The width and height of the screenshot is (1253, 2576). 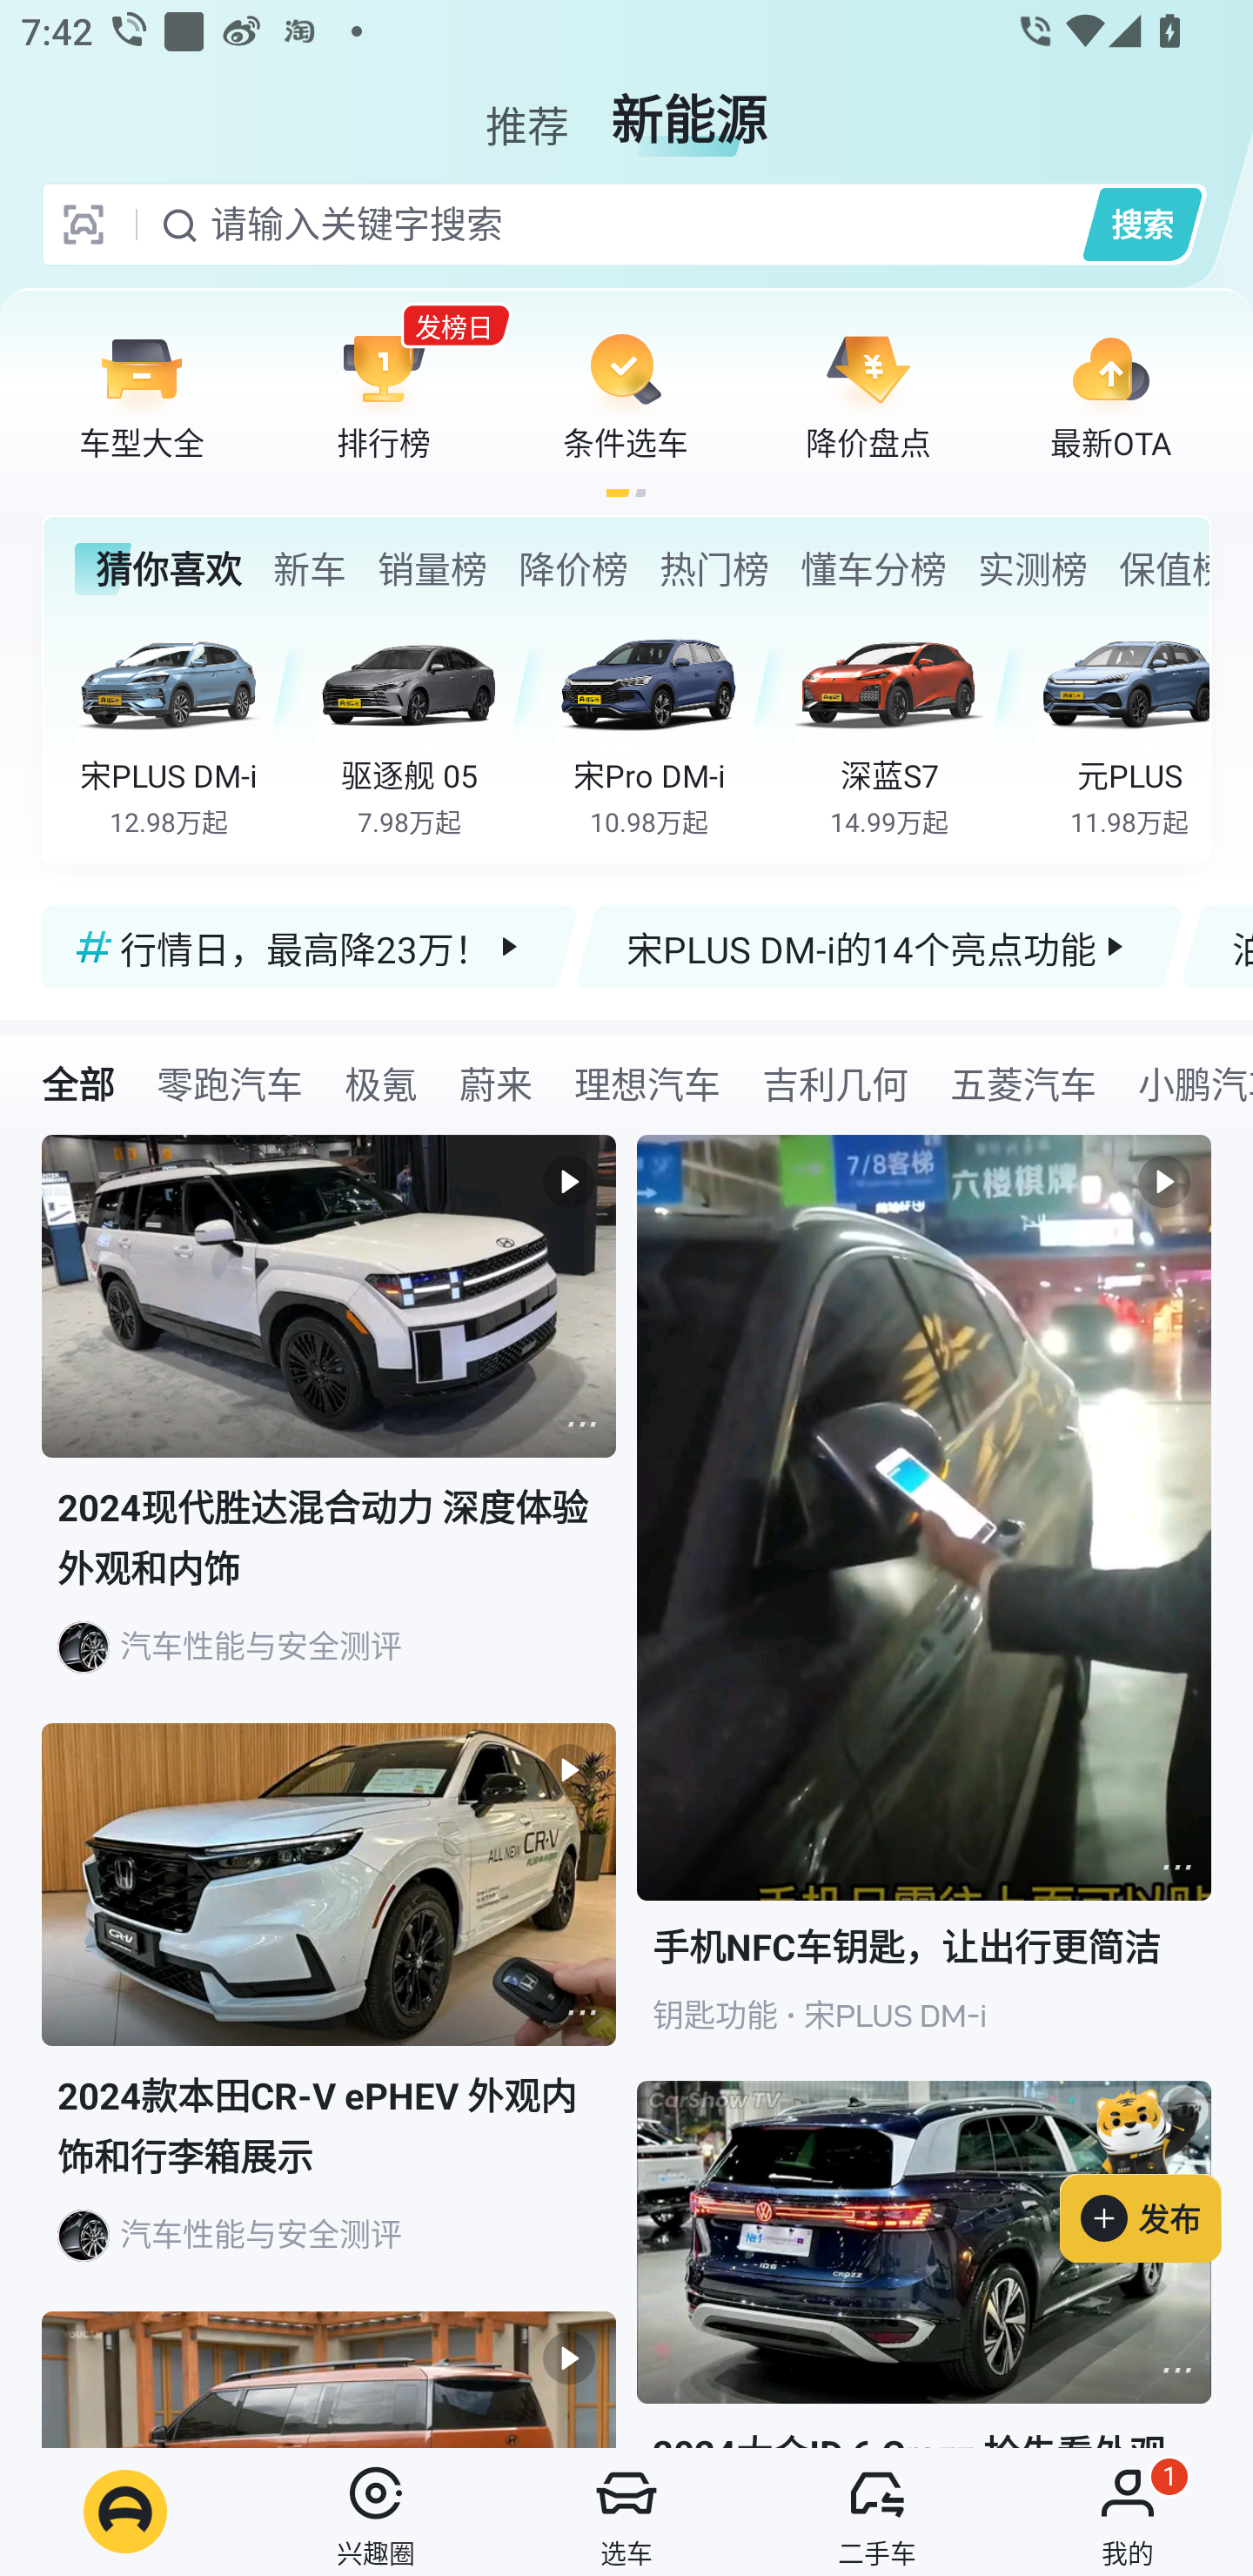 I want to click on  我的, so click(x=1128, y=2512).